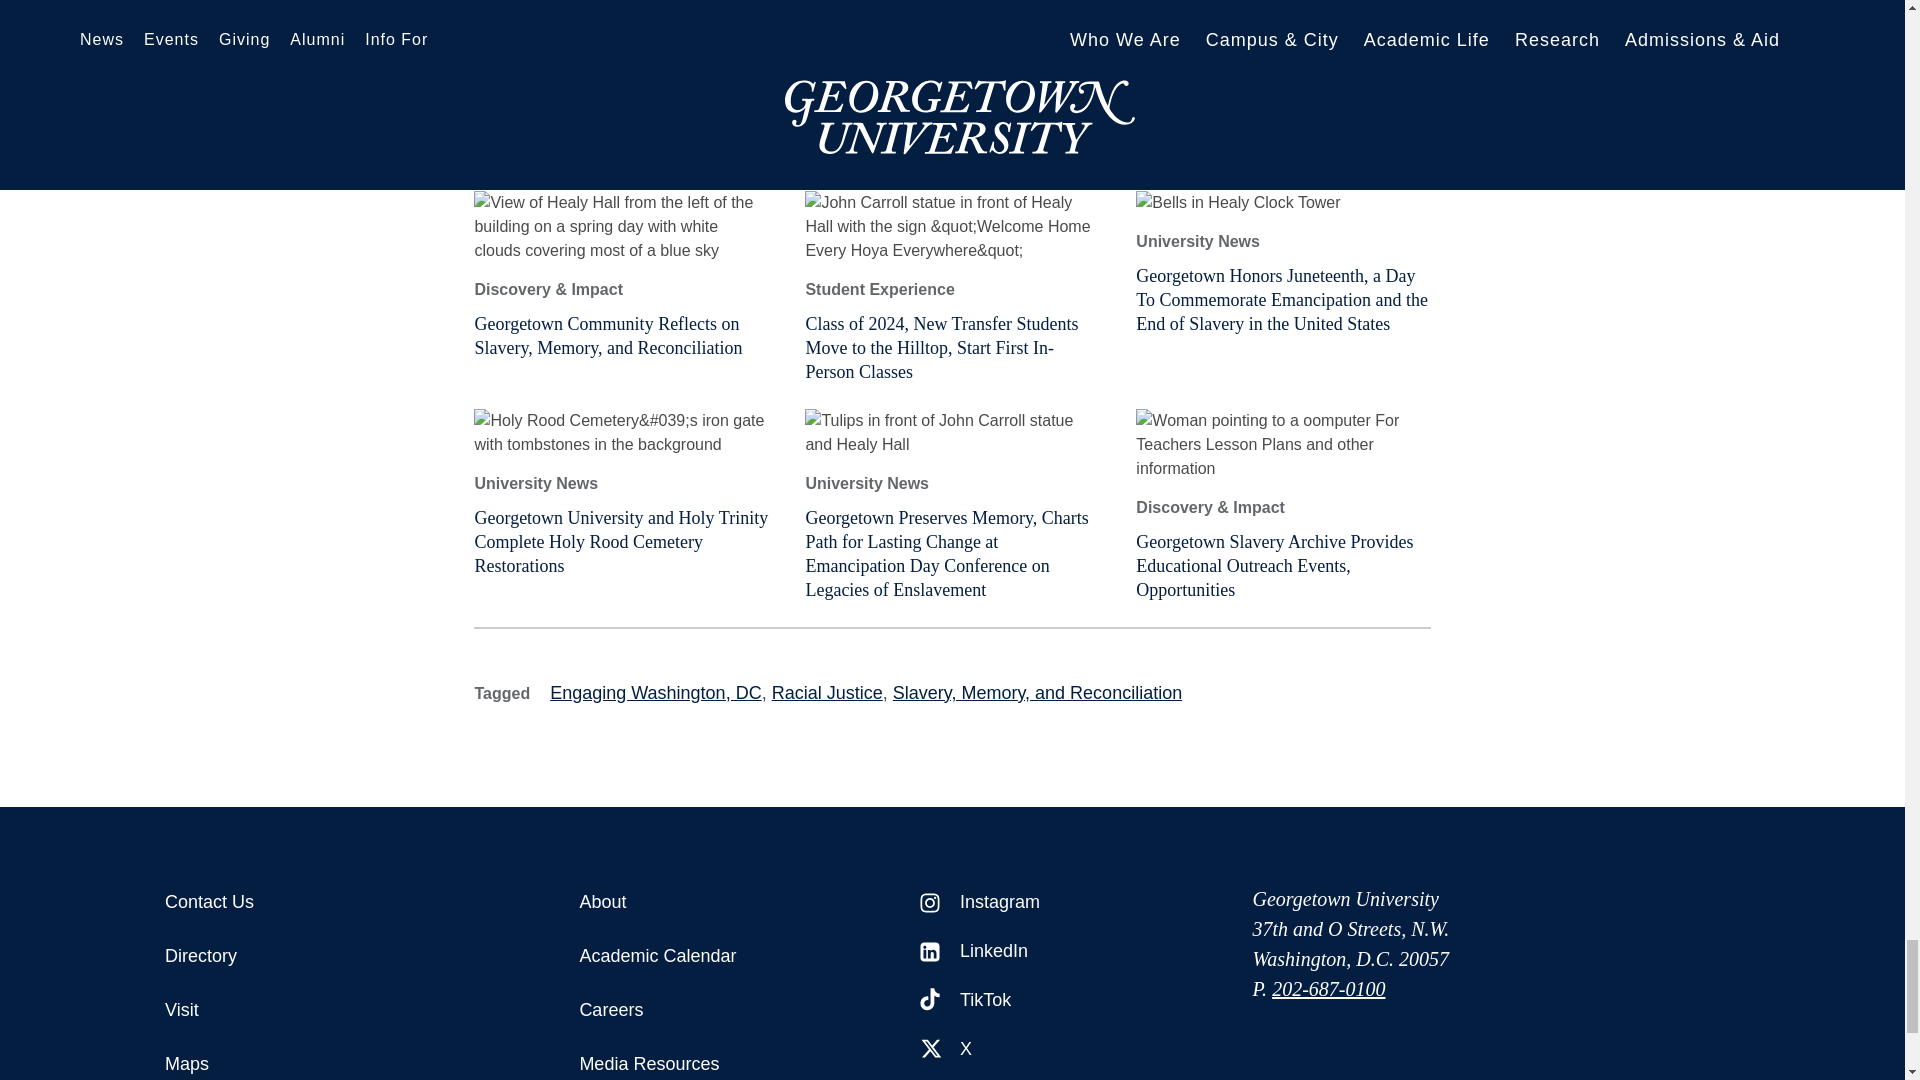  Describe the element at coordinates (930, 952) in the screenshot. I see `LinkedIn` at that location.